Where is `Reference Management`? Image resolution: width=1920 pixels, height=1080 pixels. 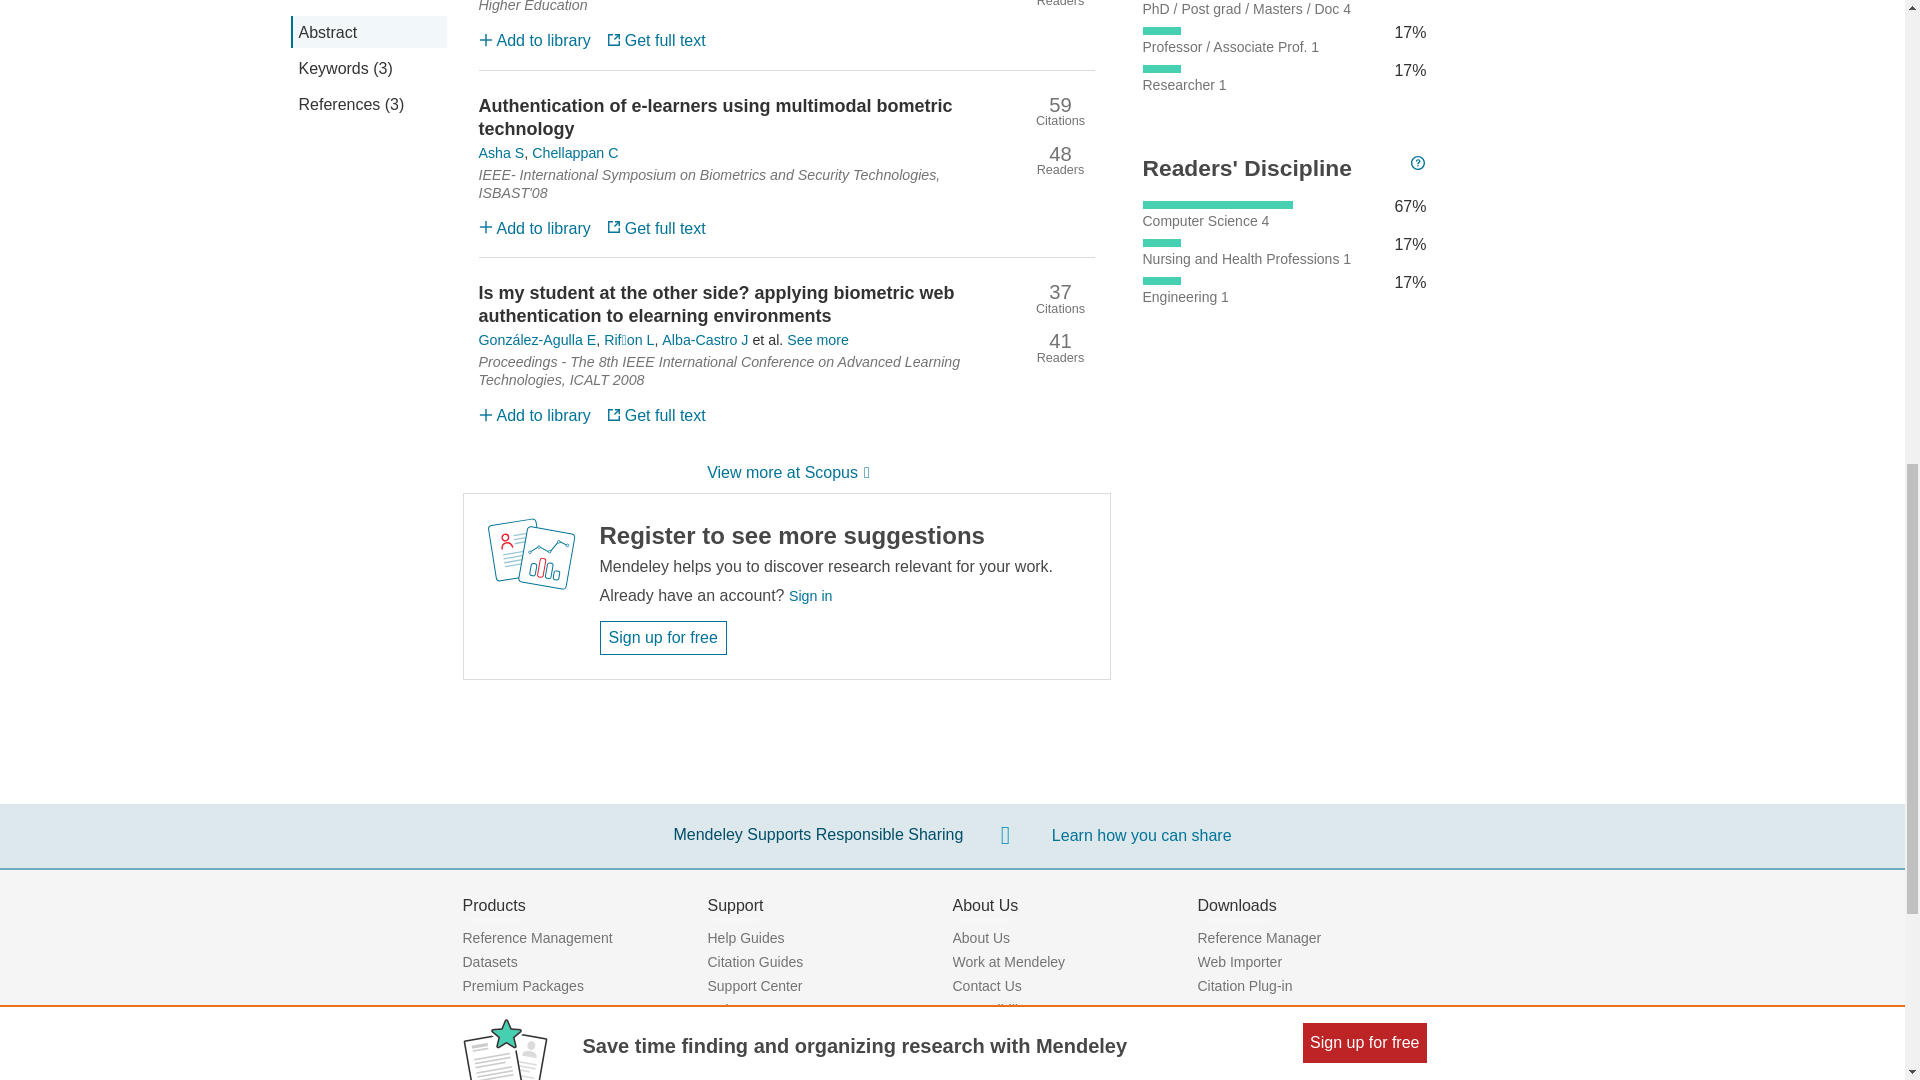
Reference Management is located at coordinates (537, 938).